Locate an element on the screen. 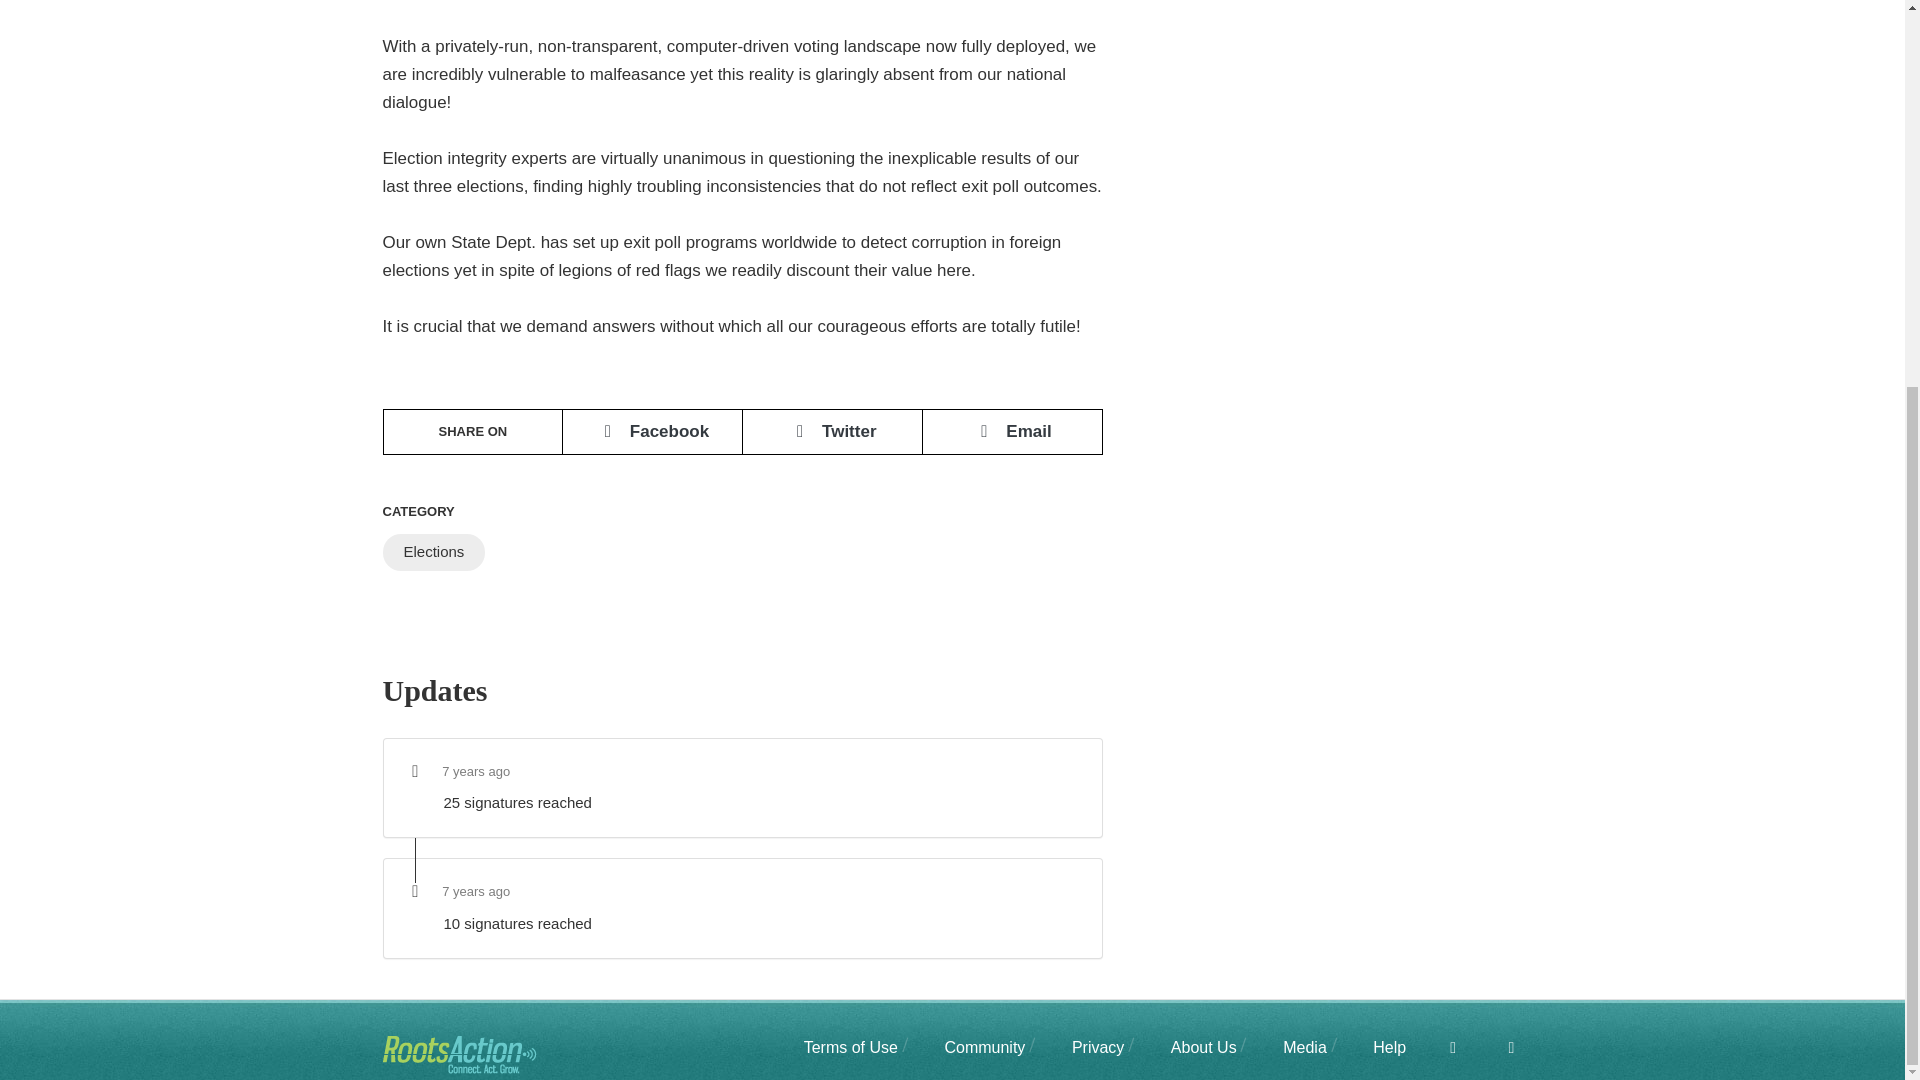 The image size is (1920, 1080). Twitter is located at coordinates (832, 432).